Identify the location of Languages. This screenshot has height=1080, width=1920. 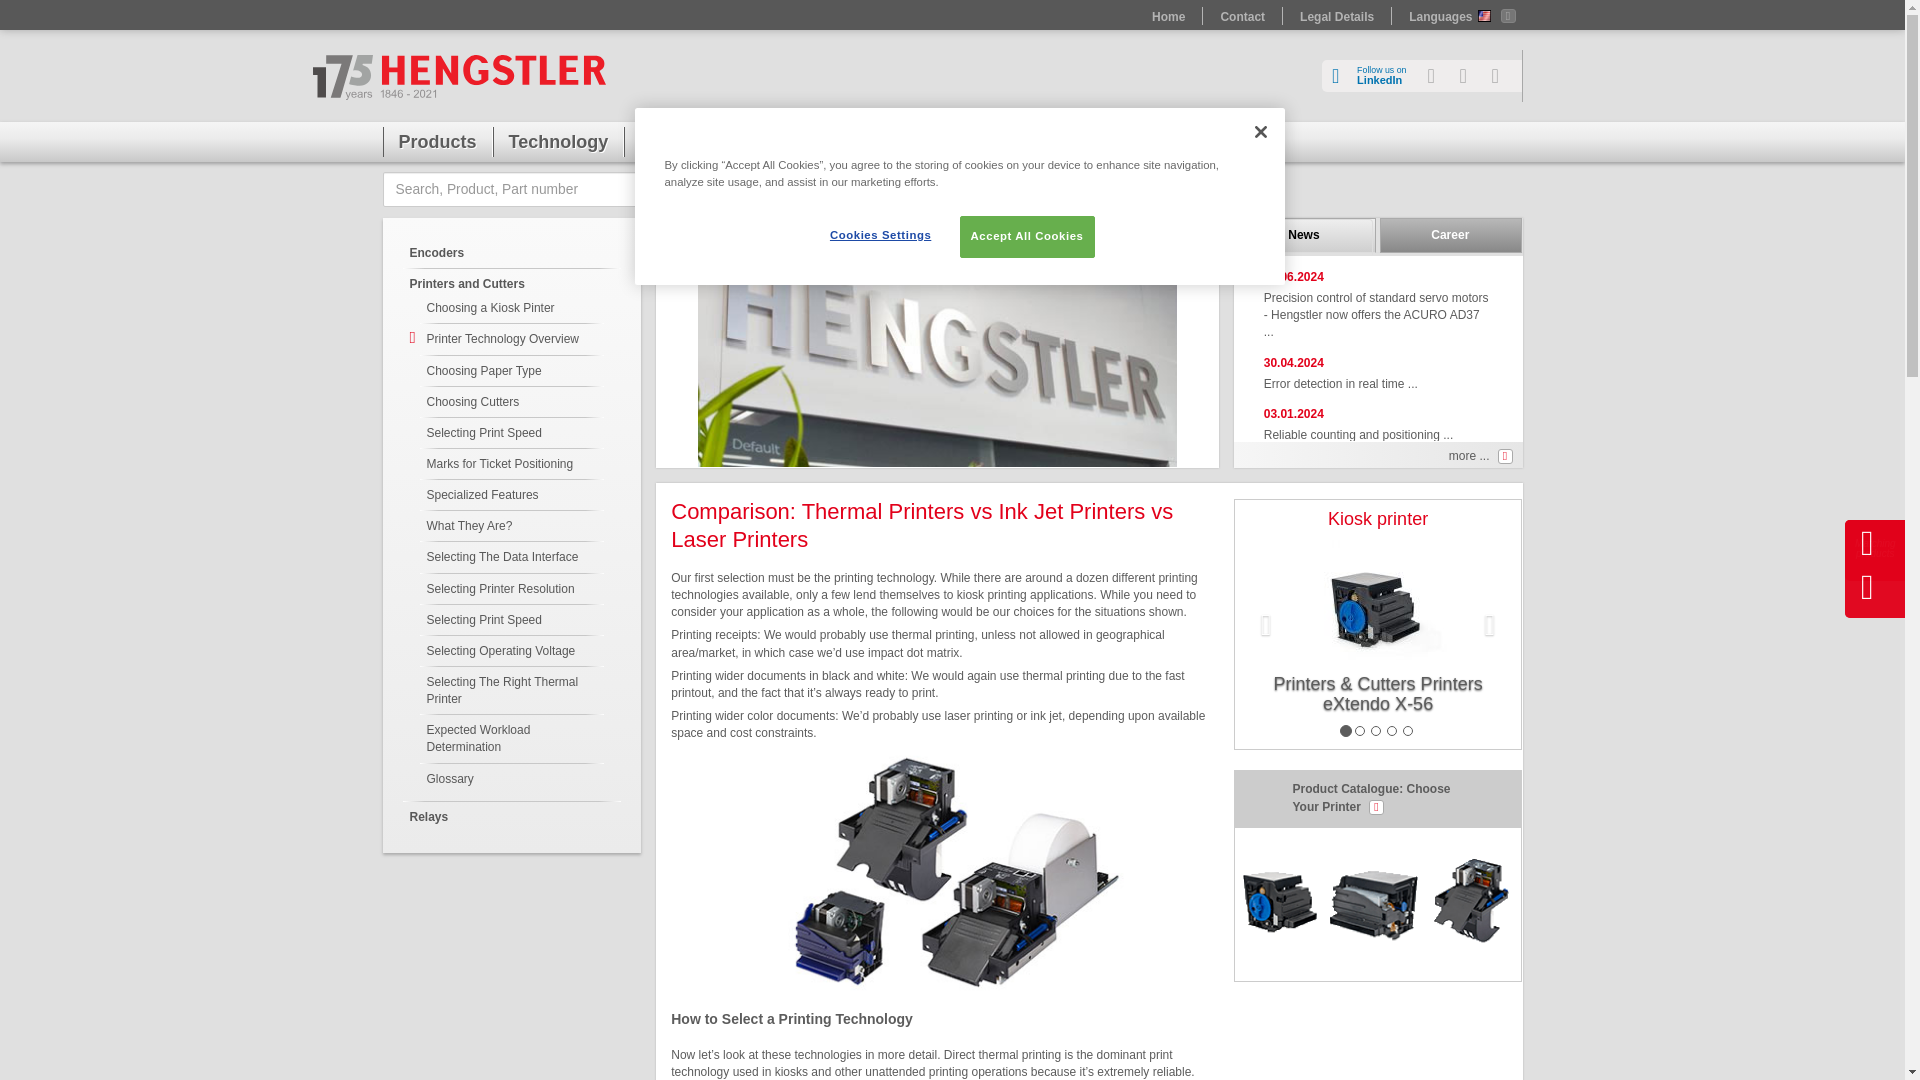
(1504, 76).